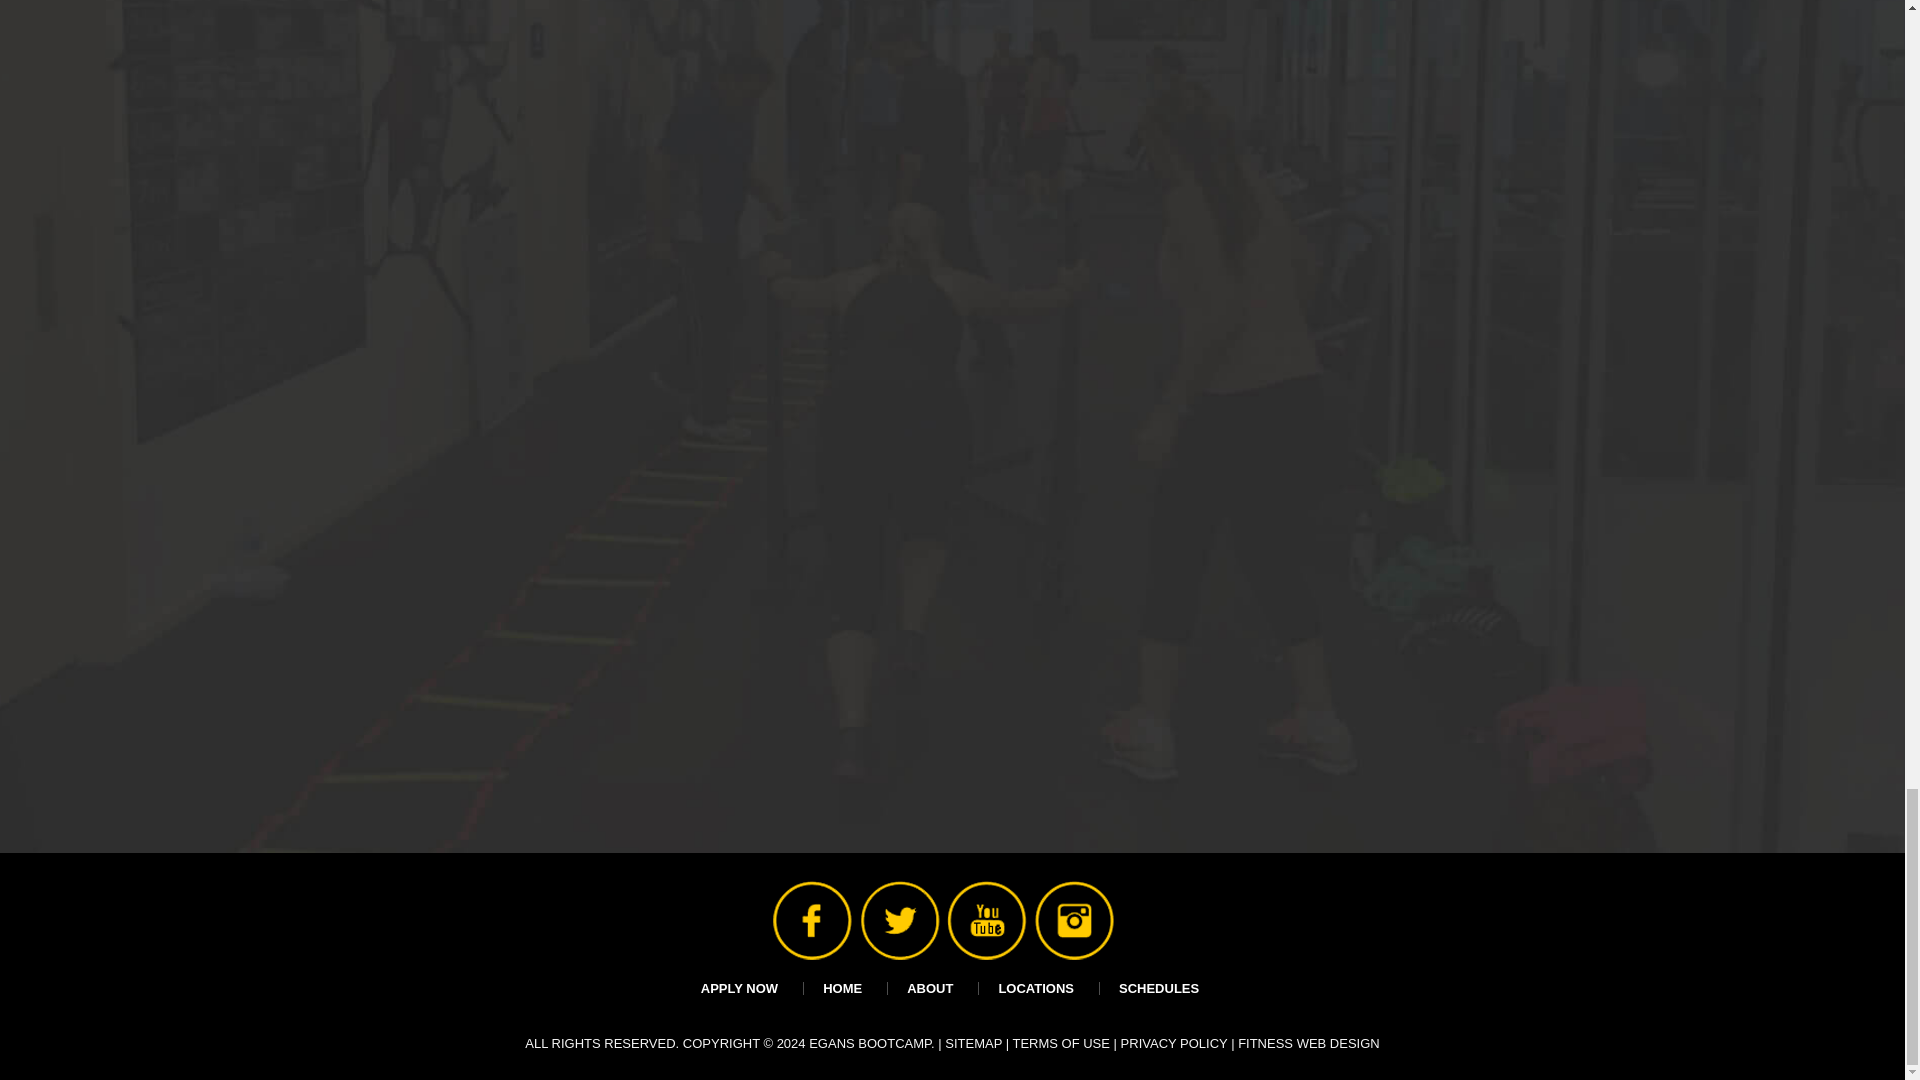 The width and height of the screenshot is (1920, 1080). Describe the element at coordinates (1159, 988) in the screenshot. I see `SCHEDULES` at that location.